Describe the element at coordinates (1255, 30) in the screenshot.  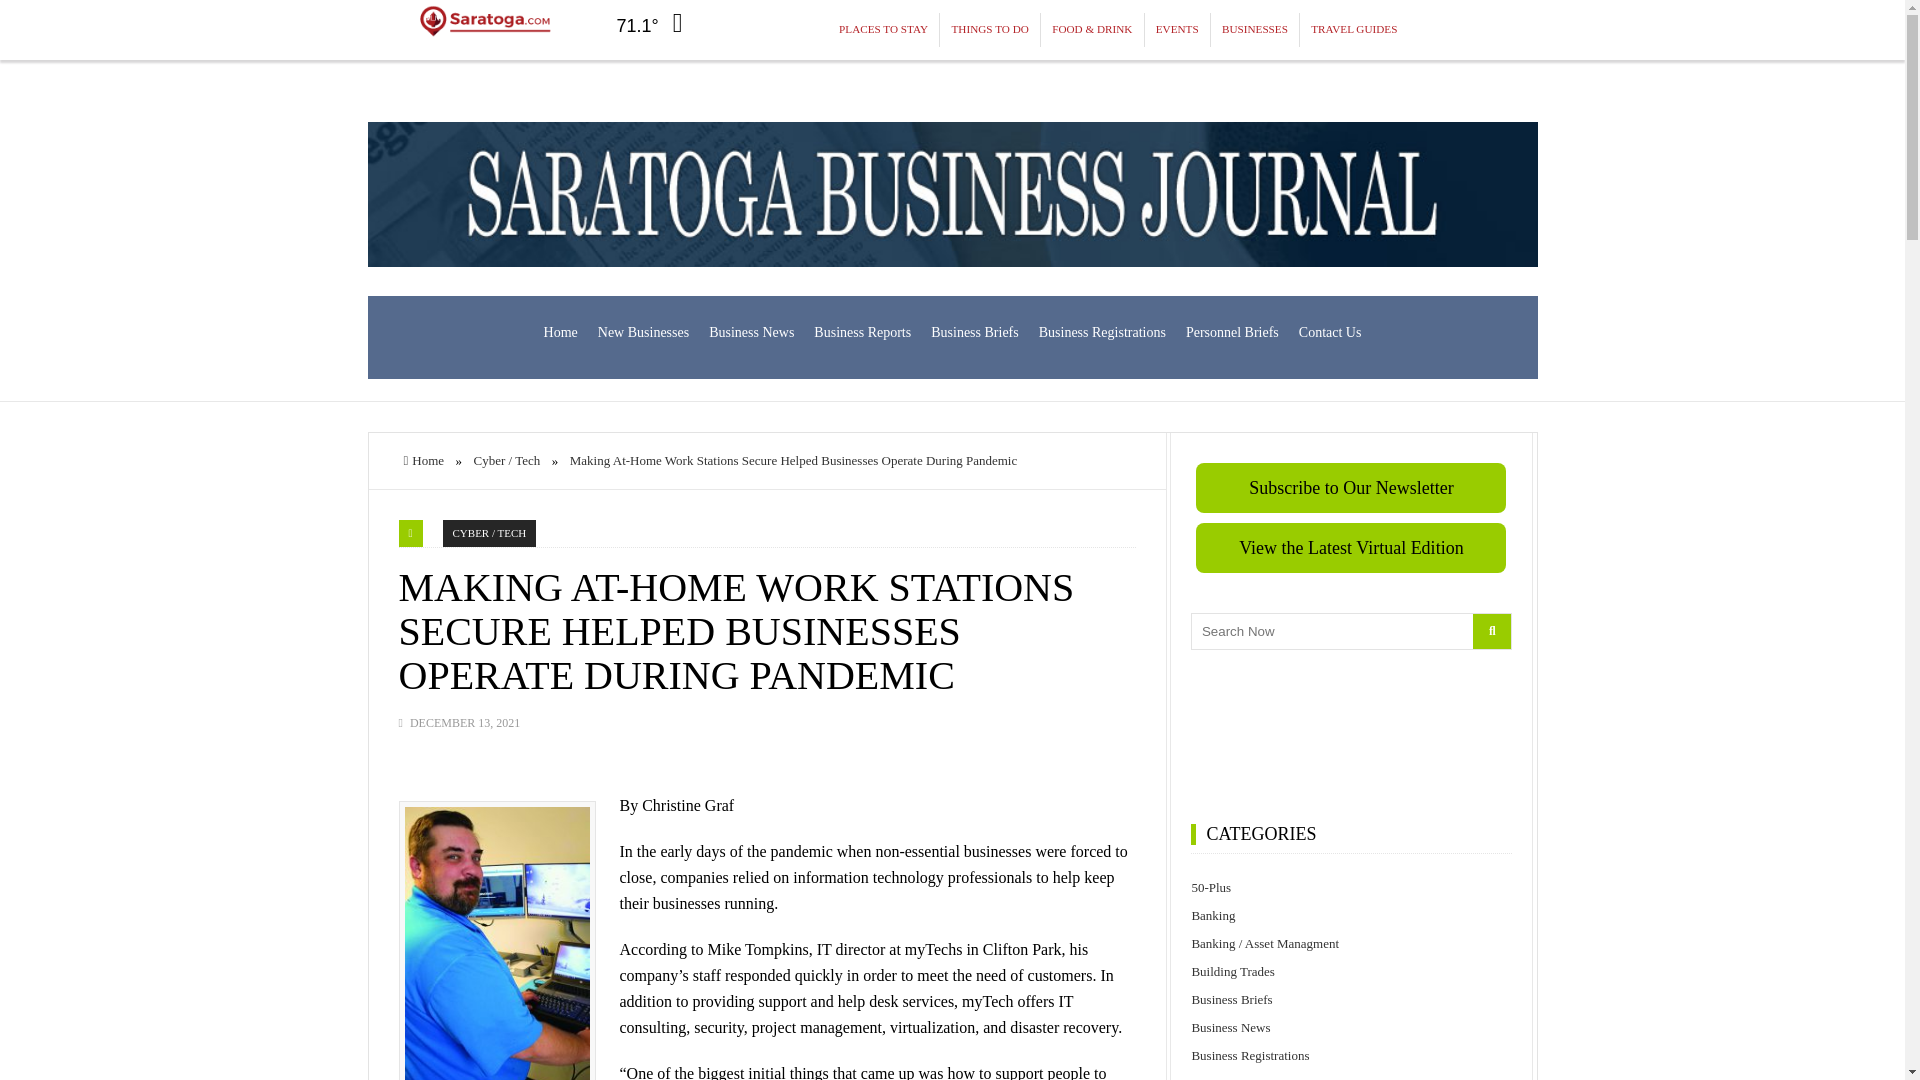
I see `BUSINESSES` at that location.